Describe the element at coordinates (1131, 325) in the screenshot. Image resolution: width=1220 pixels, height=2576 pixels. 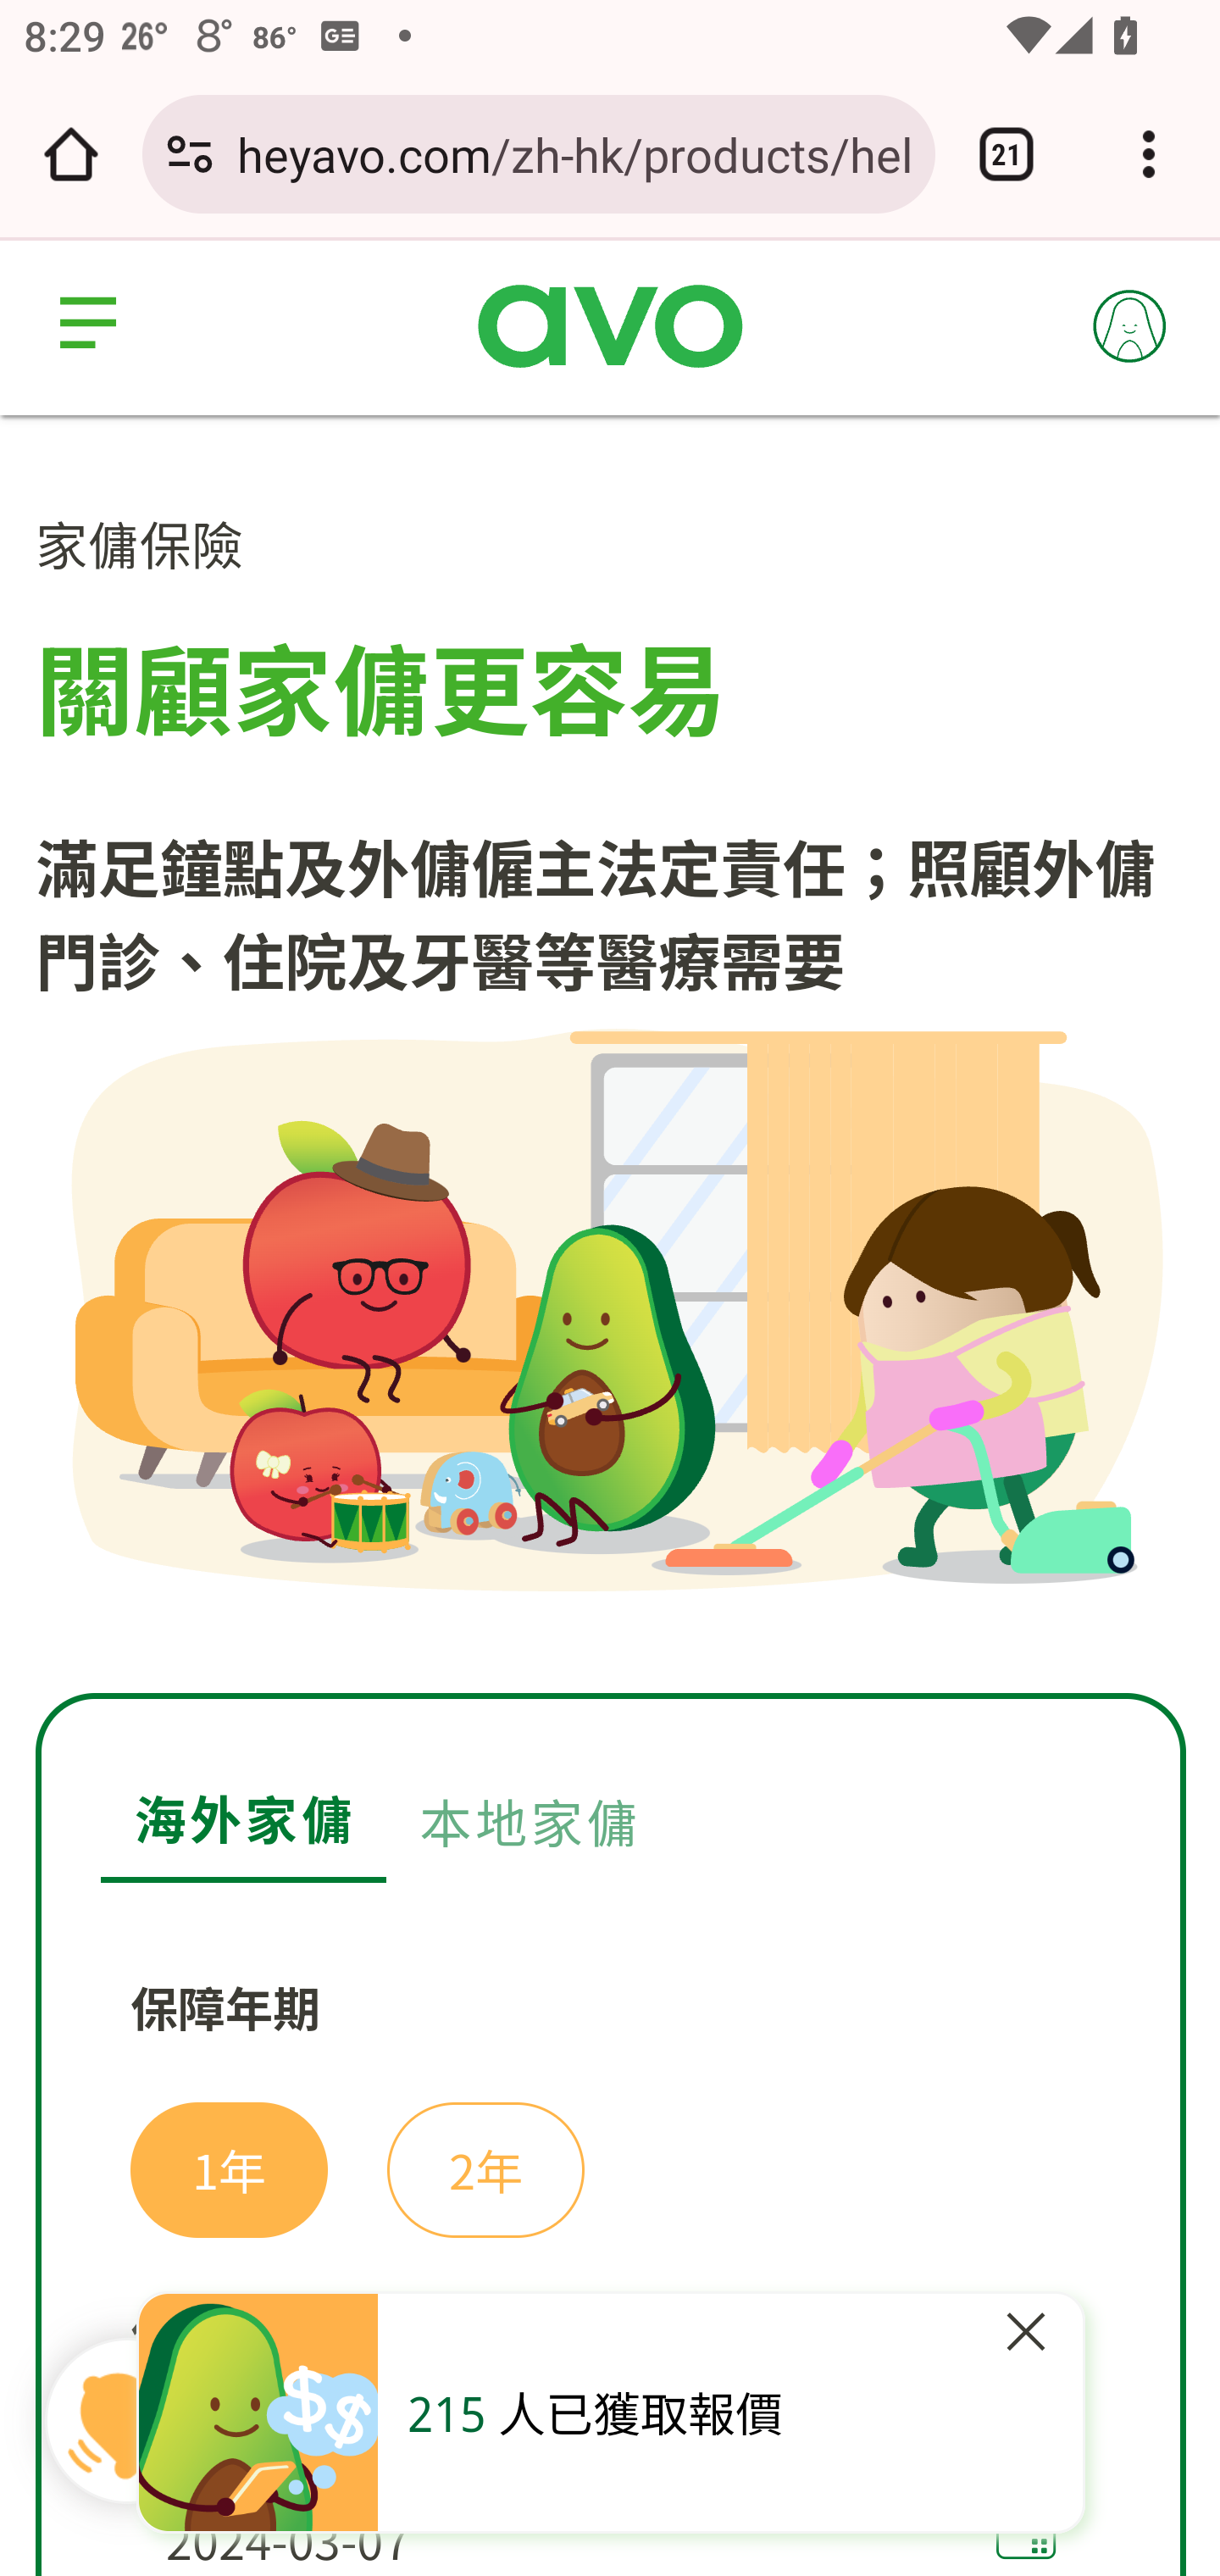
I see `Avo Profile` at that location.